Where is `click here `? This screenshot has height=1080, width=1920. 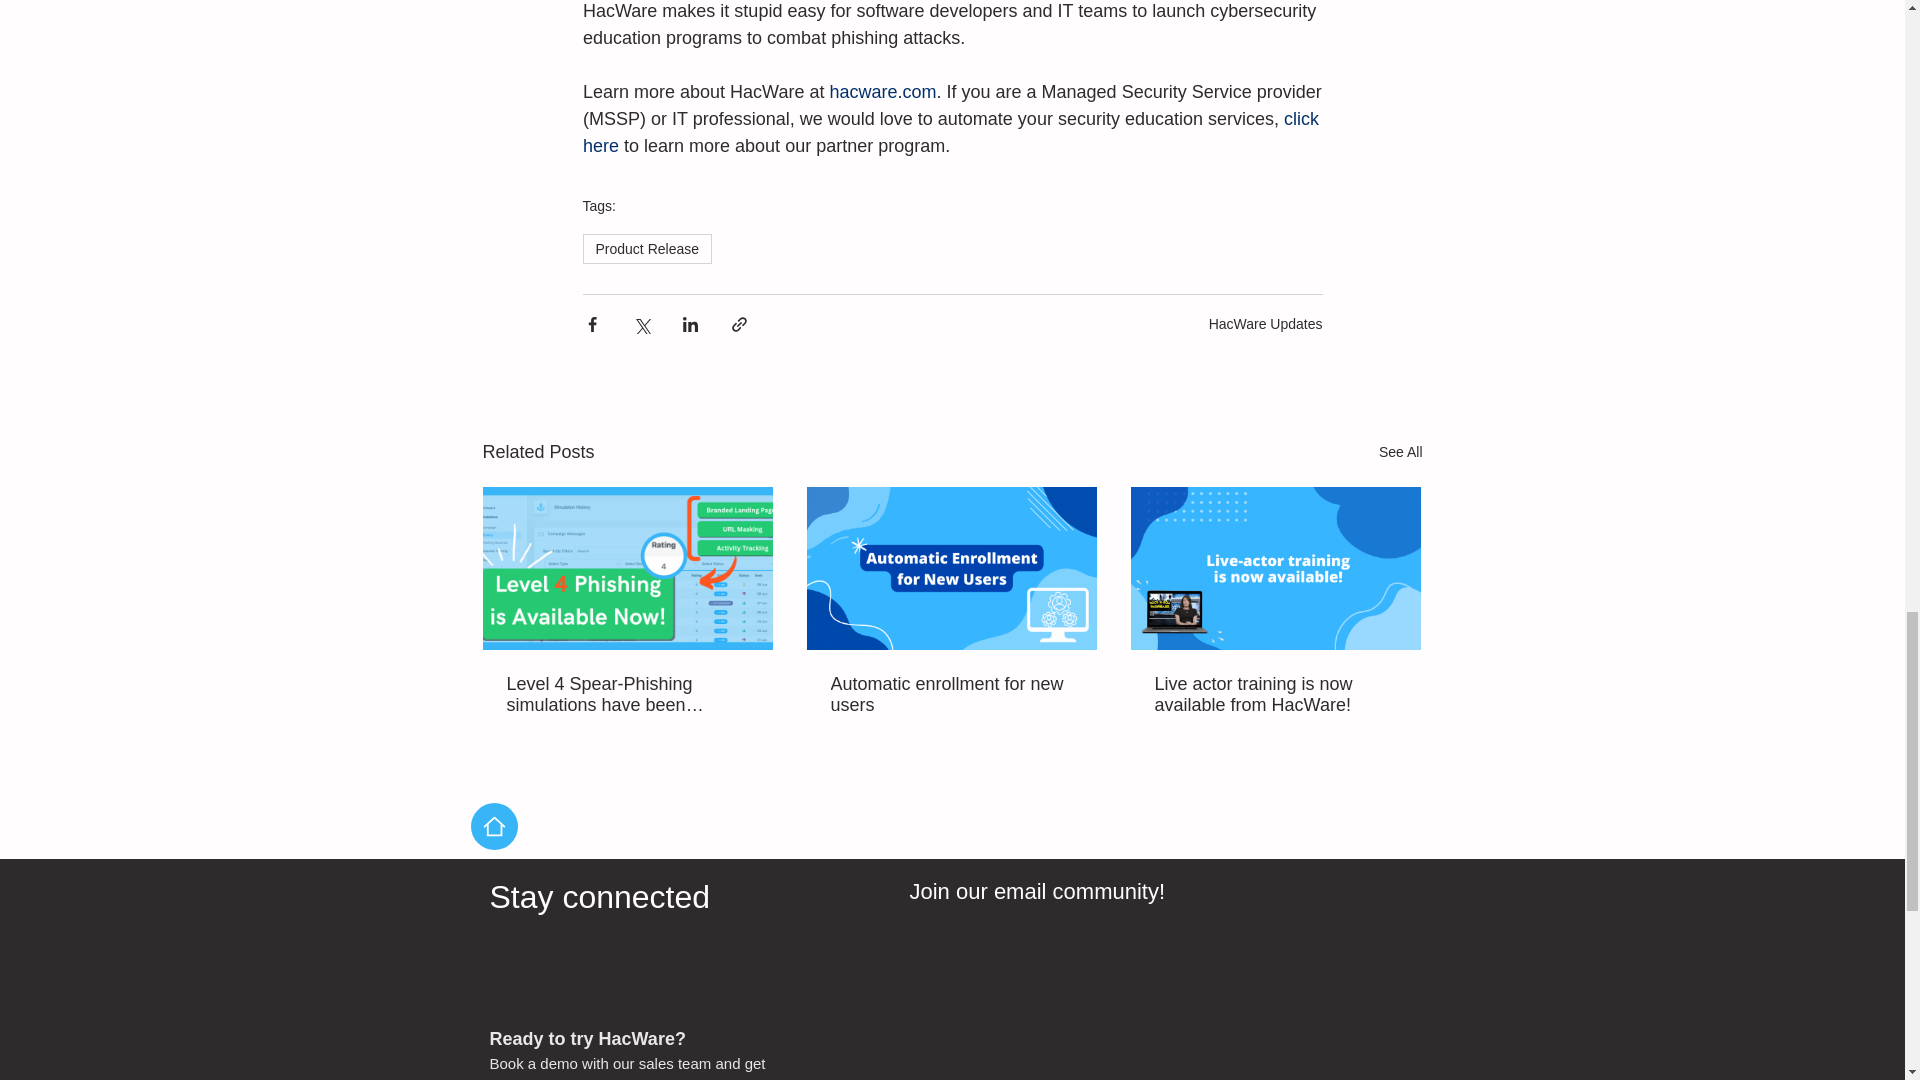 click here  is located at coordinates (952, 132).